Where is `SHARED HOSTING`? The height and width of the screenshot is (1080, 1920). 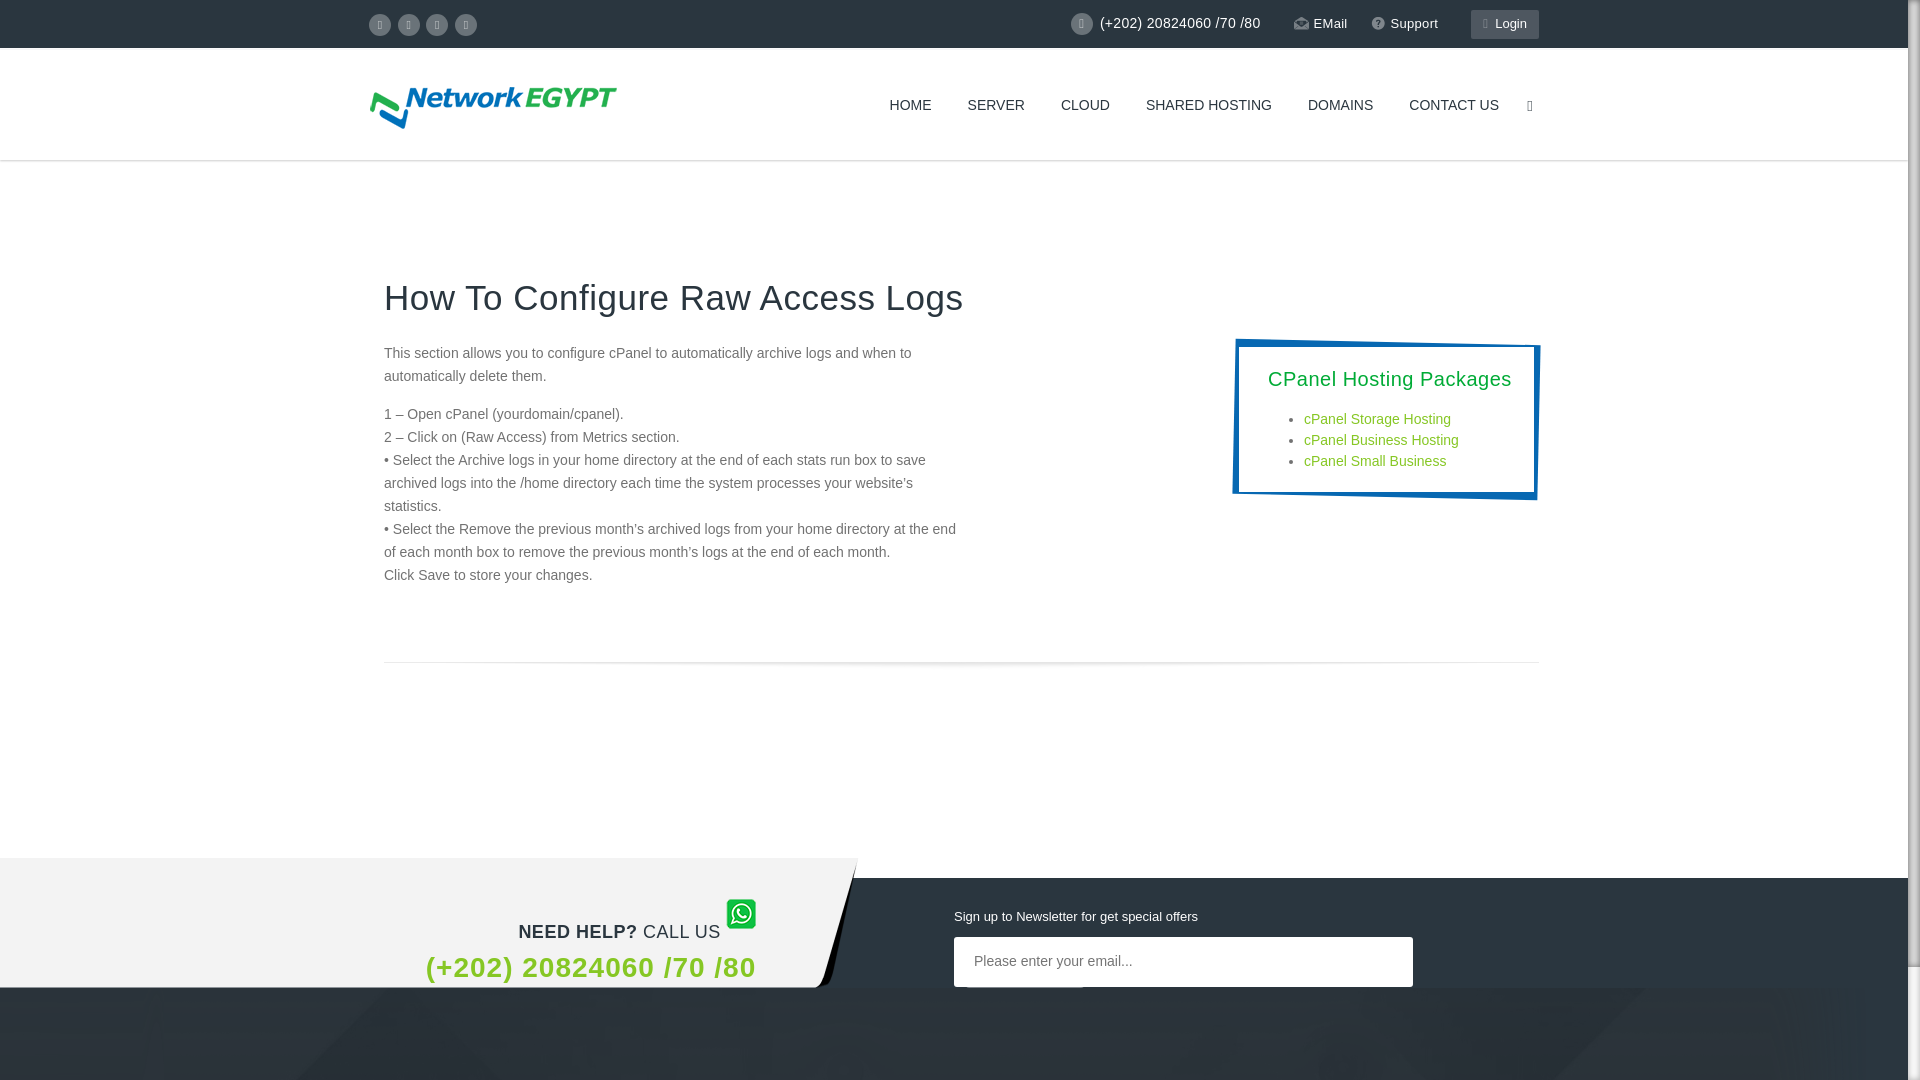 SHARED HOSTING is located at coordinates (1209, 105).